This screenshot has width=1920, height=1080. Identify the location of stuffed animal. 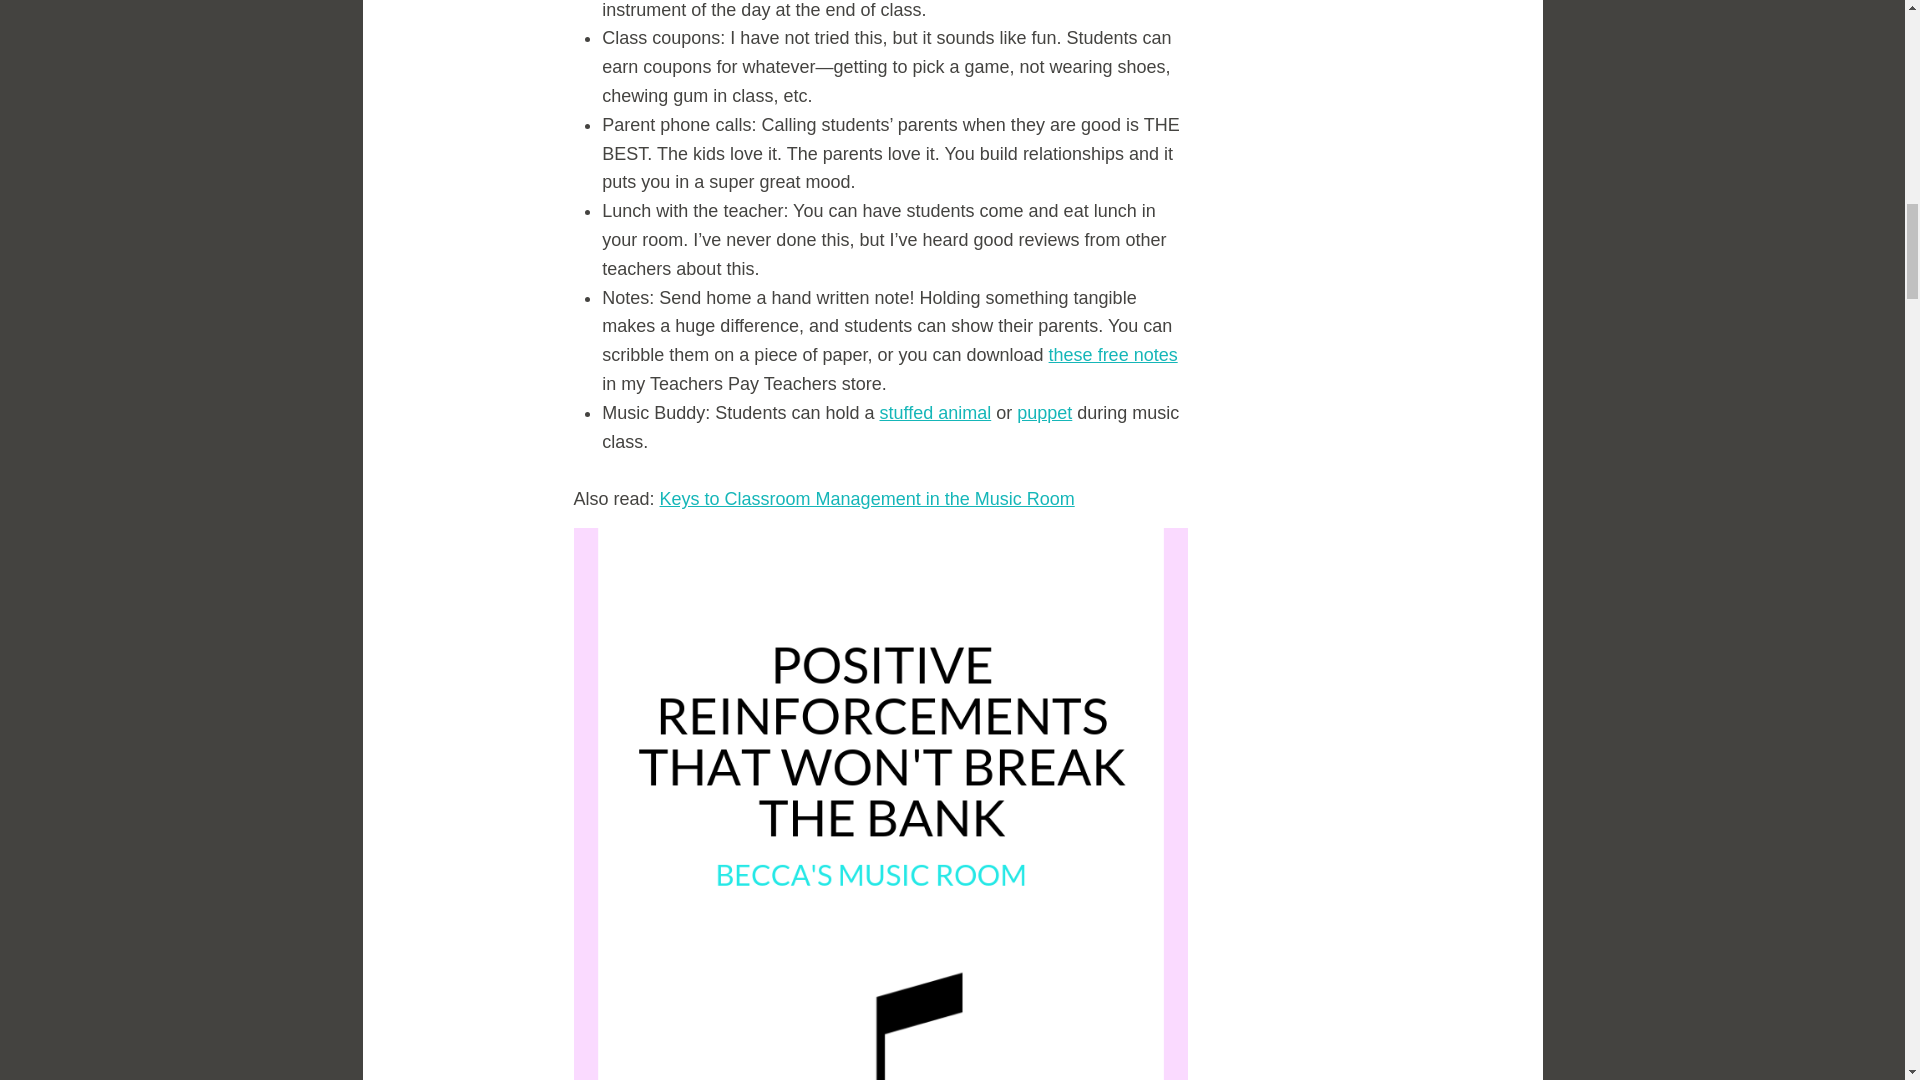
(934, 412).